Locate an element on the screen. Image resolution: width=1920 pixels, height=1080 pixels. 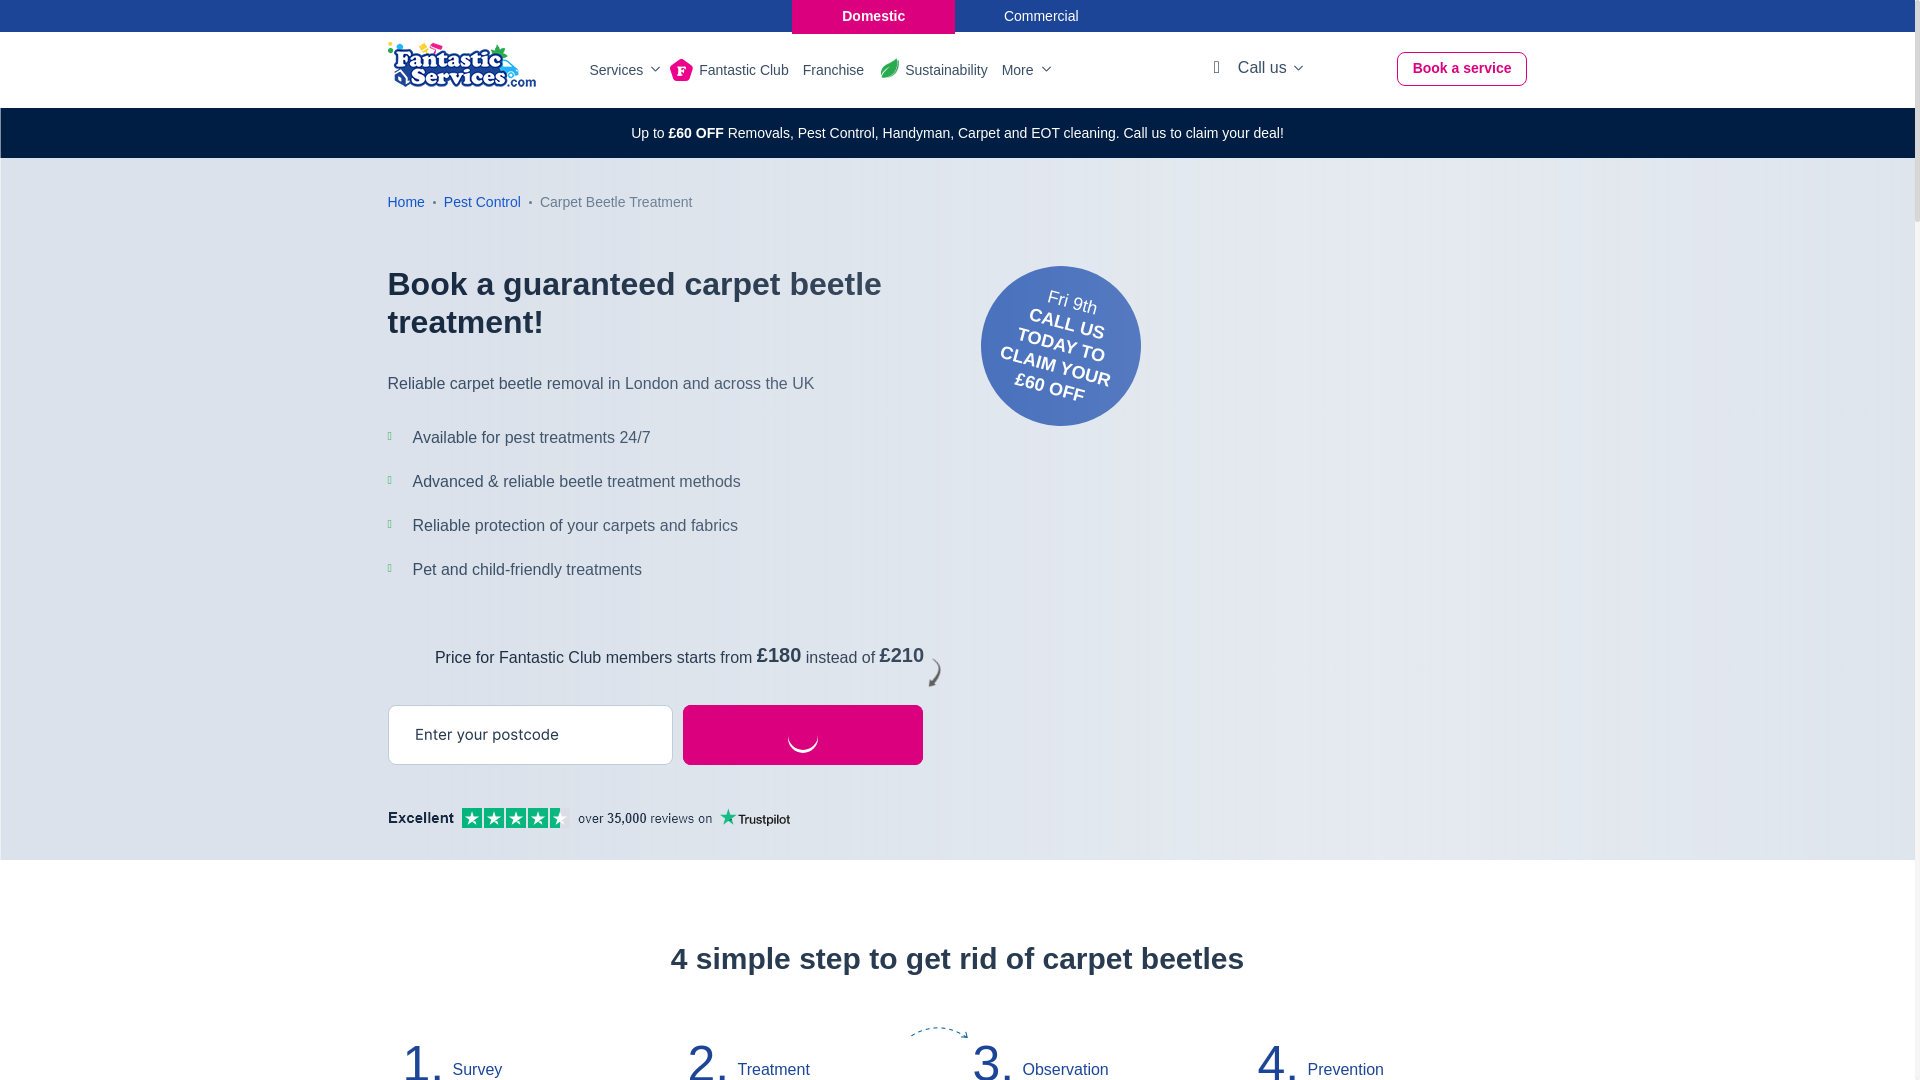
For business clients is located at coordinates (1042, 16).